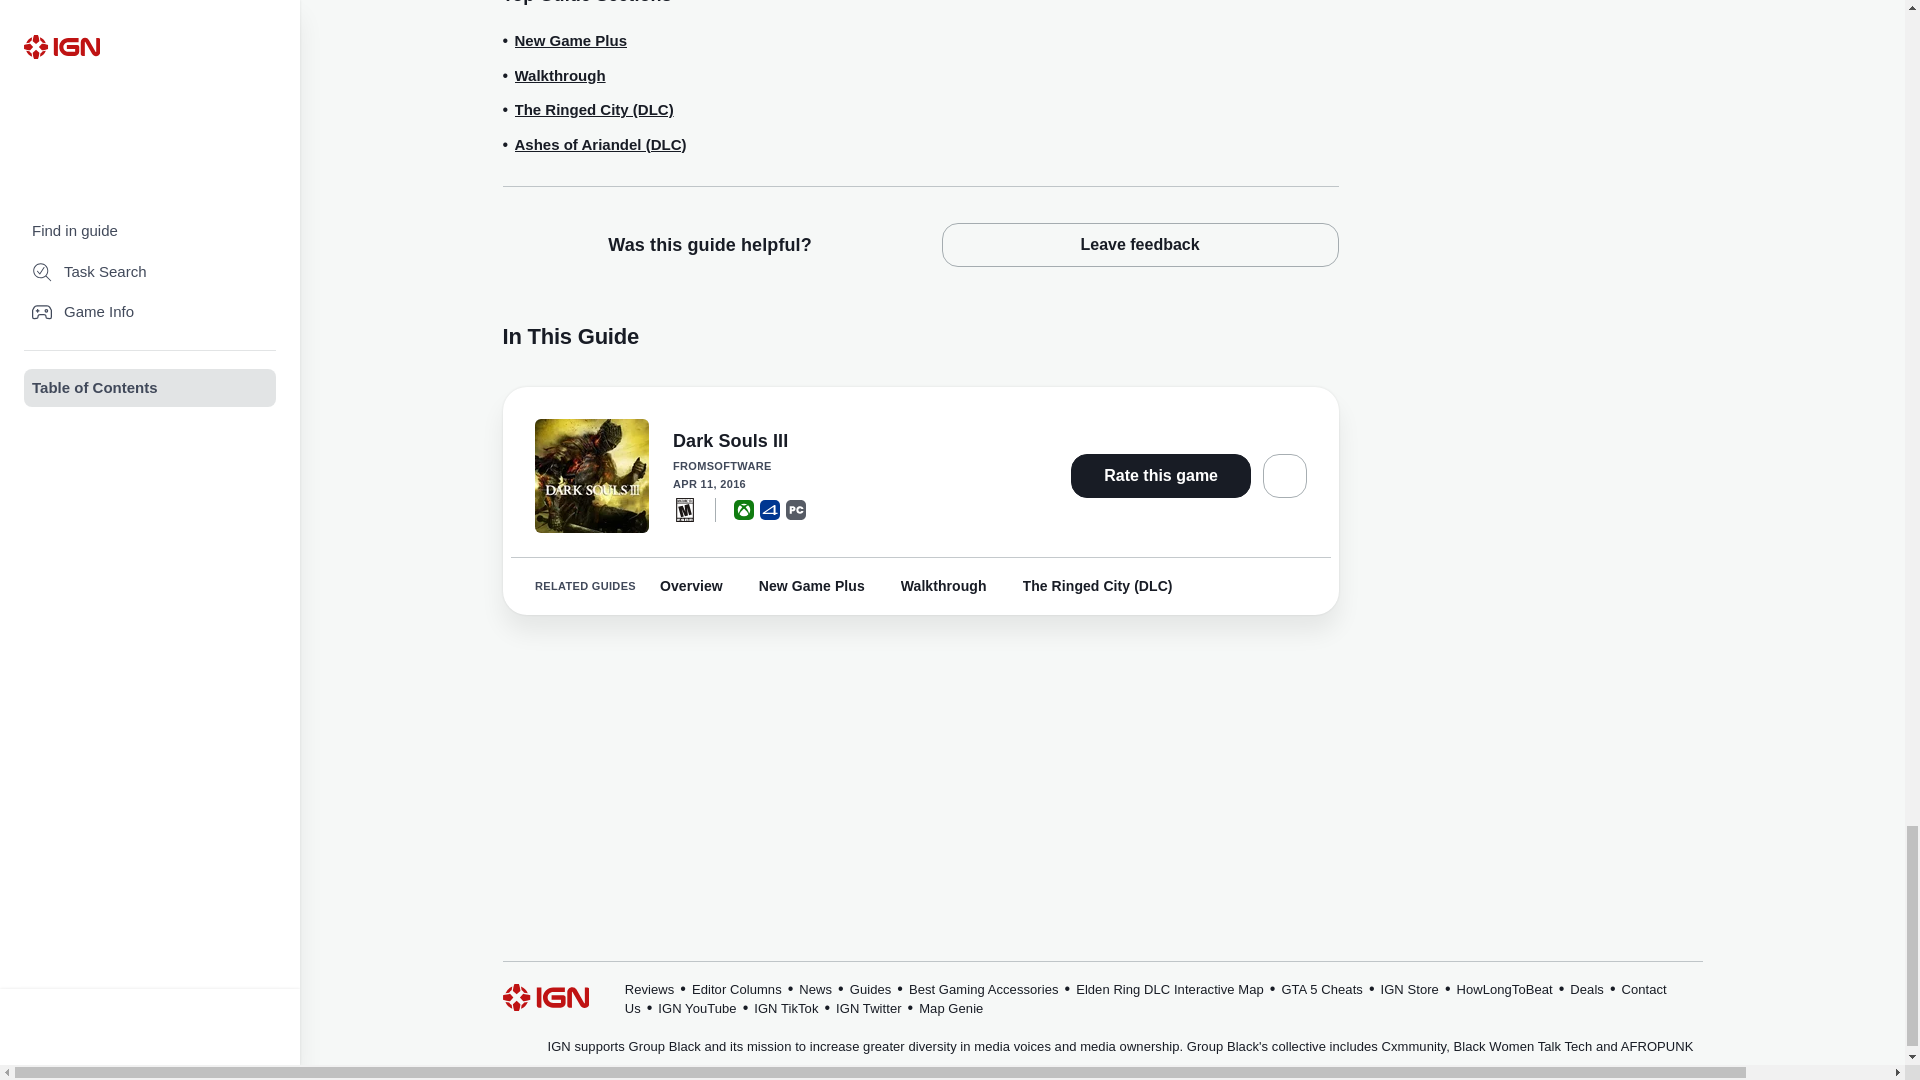  I want to click on Xbox One, so click(744, 508).